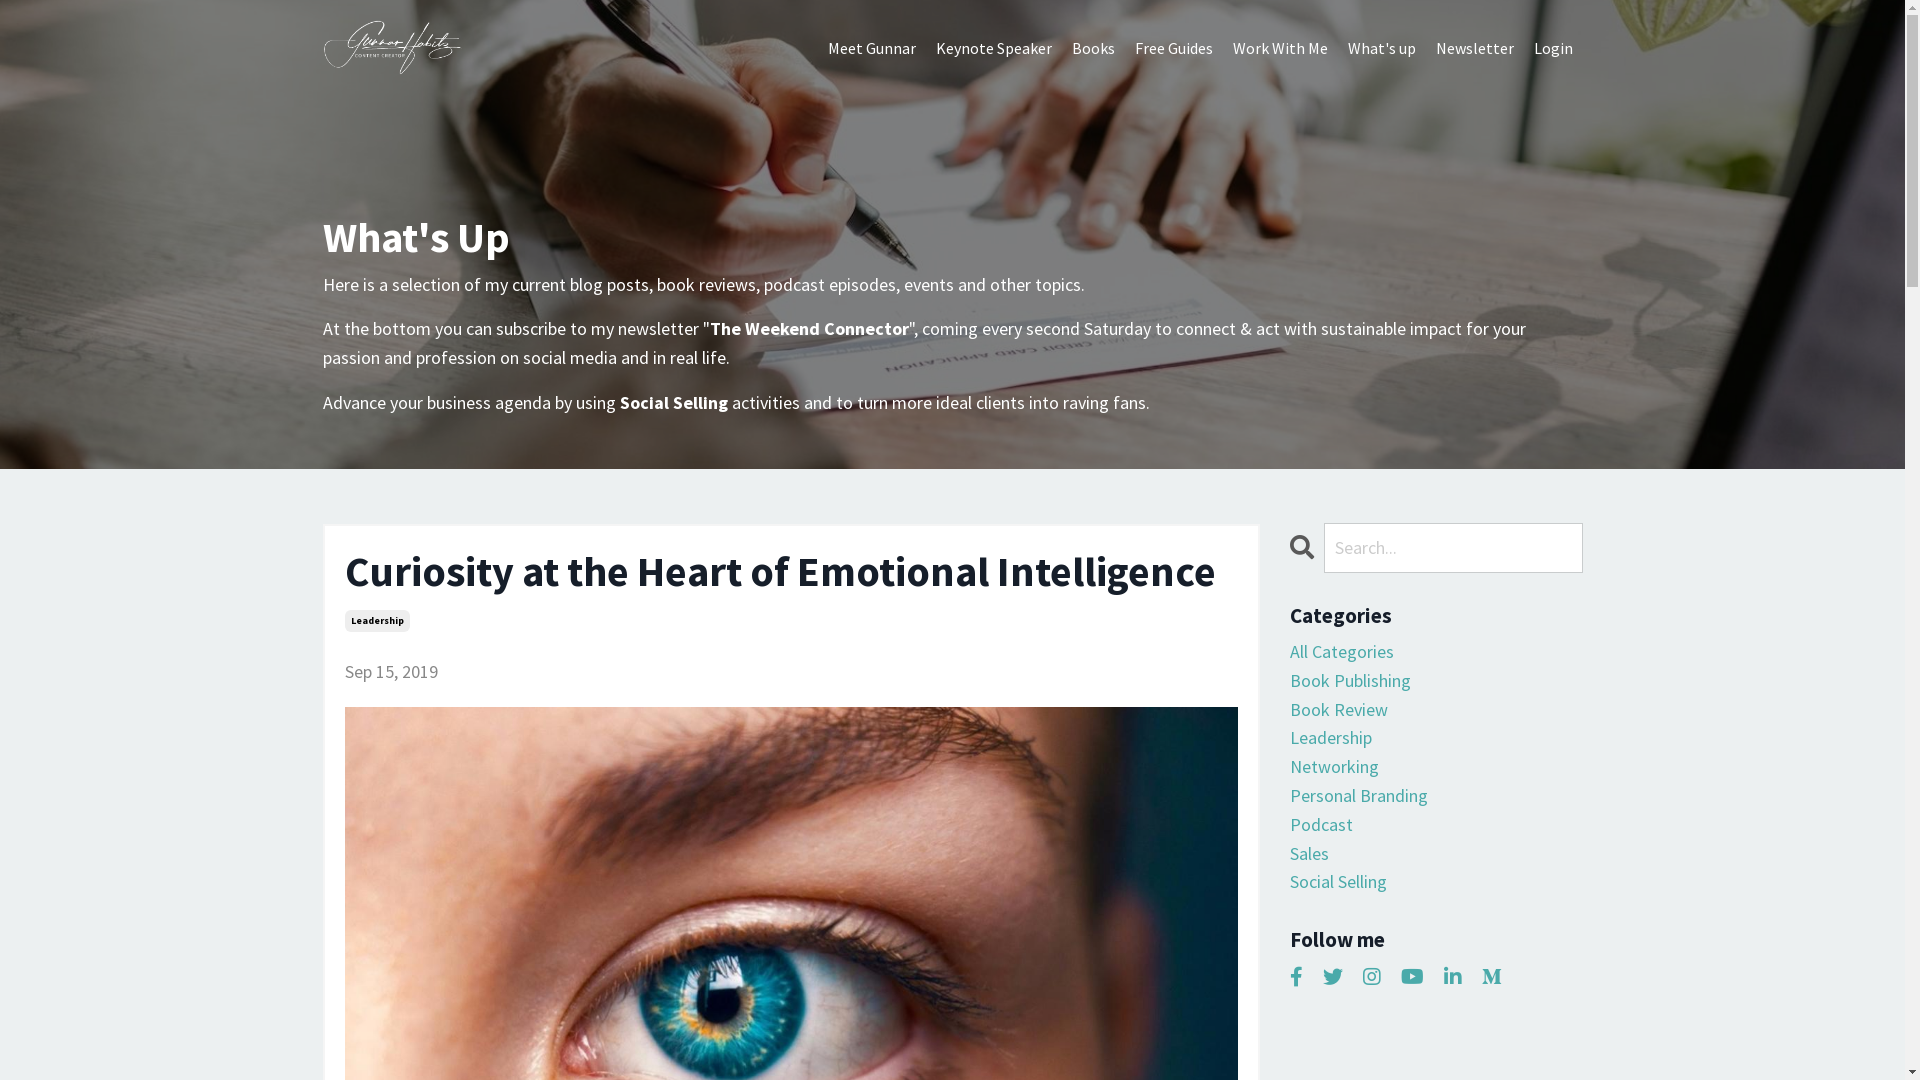 The width and height of the screenshot is (1920, 1080). Describe the element at coordinates (1436, 854) in the screenshot. I see `Sales` at that location.